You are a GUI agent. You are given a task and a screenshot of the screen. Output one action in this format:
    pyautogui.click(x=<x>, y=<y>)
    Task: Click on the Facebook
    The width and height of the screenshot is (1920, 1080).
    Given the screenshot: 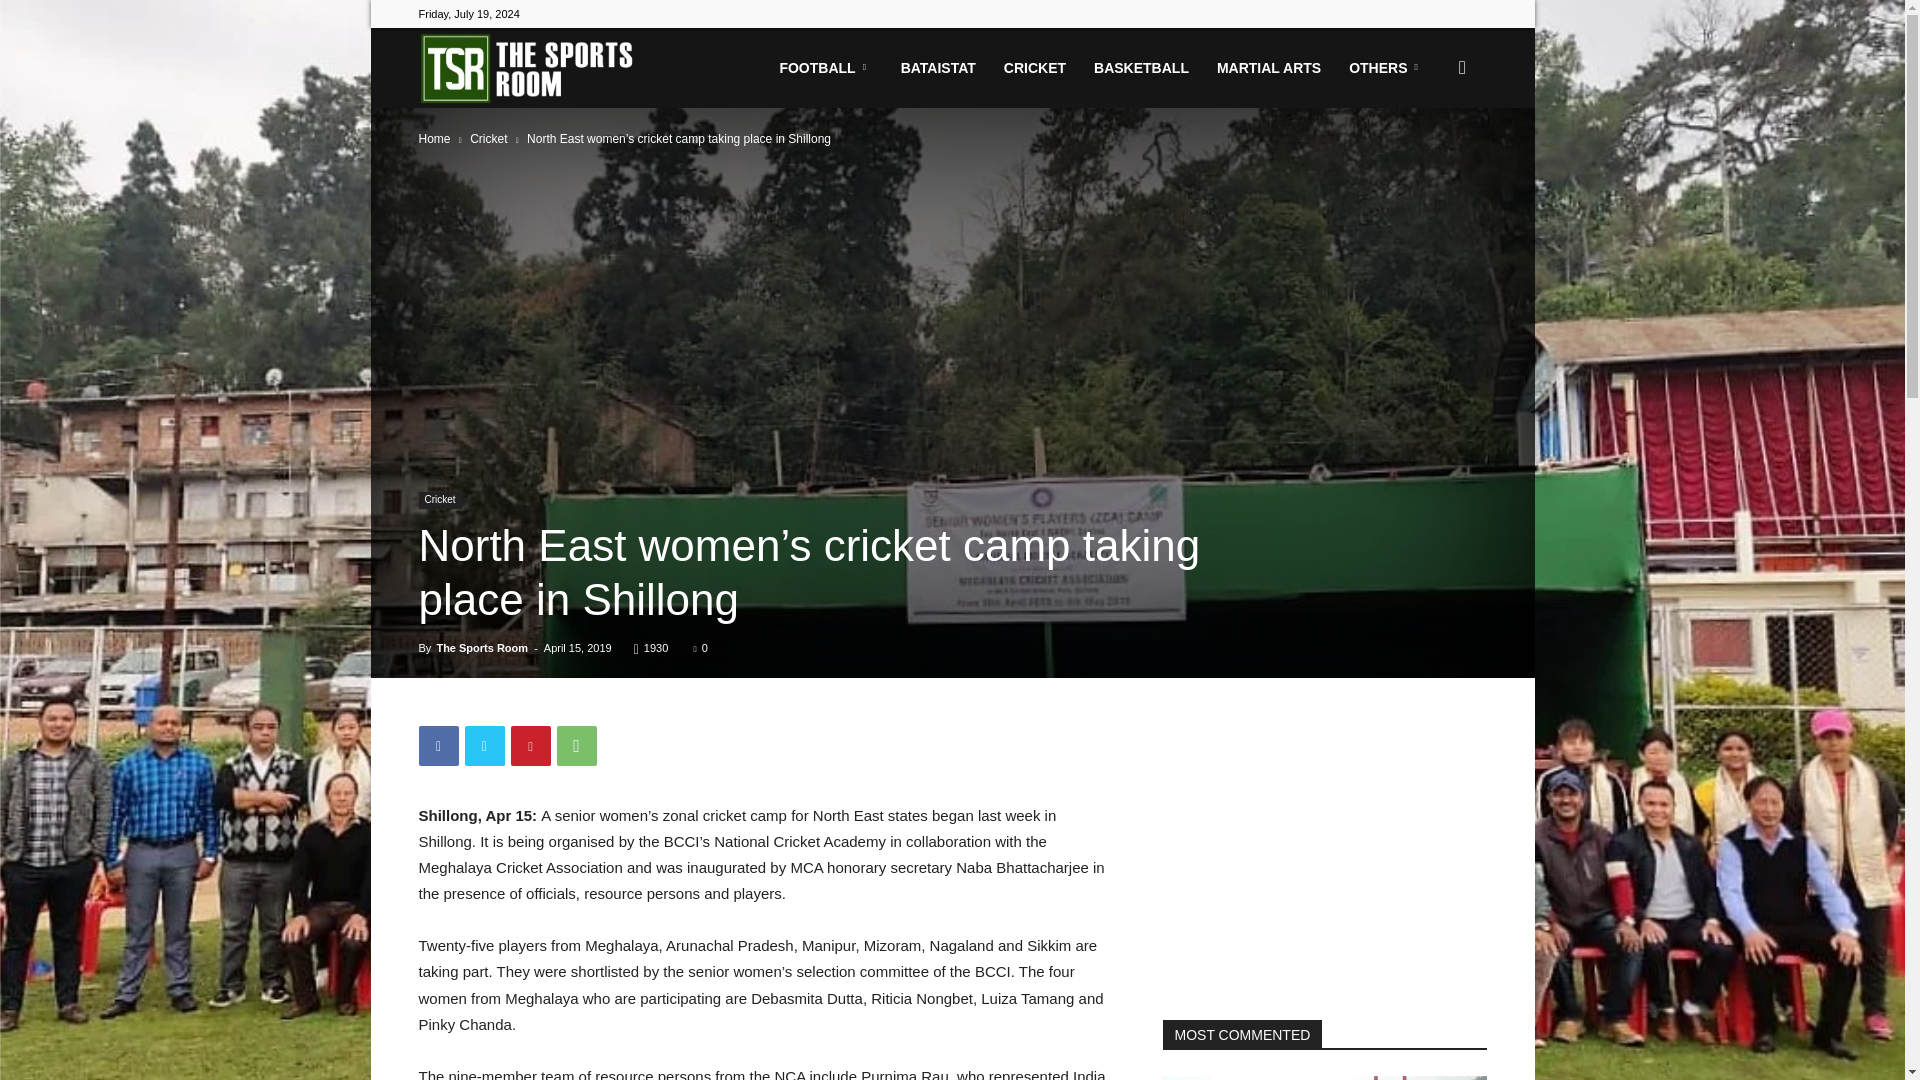 What is the action you would take?
    pyautogui.click(x=1405, y=14)
    